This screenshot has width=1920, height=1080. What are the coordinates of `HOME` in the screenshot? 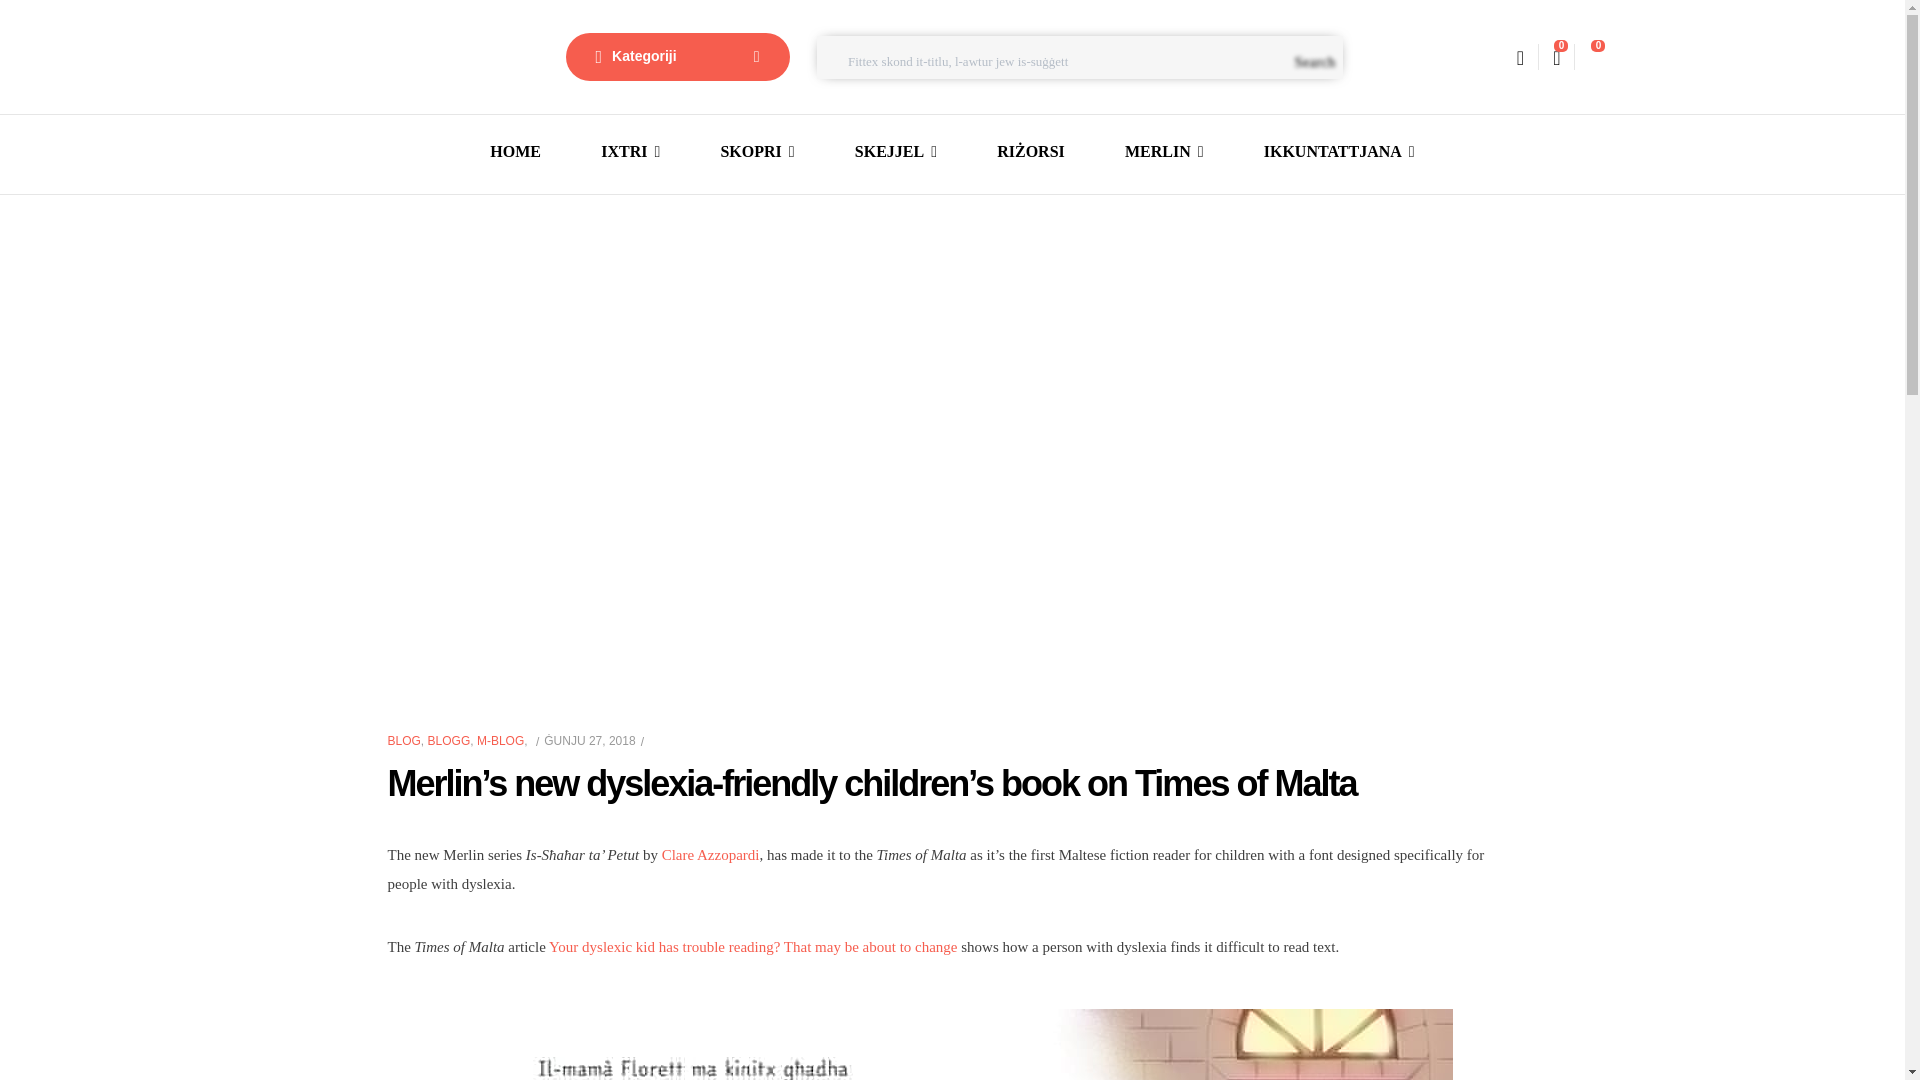 It's located at (515, 152).